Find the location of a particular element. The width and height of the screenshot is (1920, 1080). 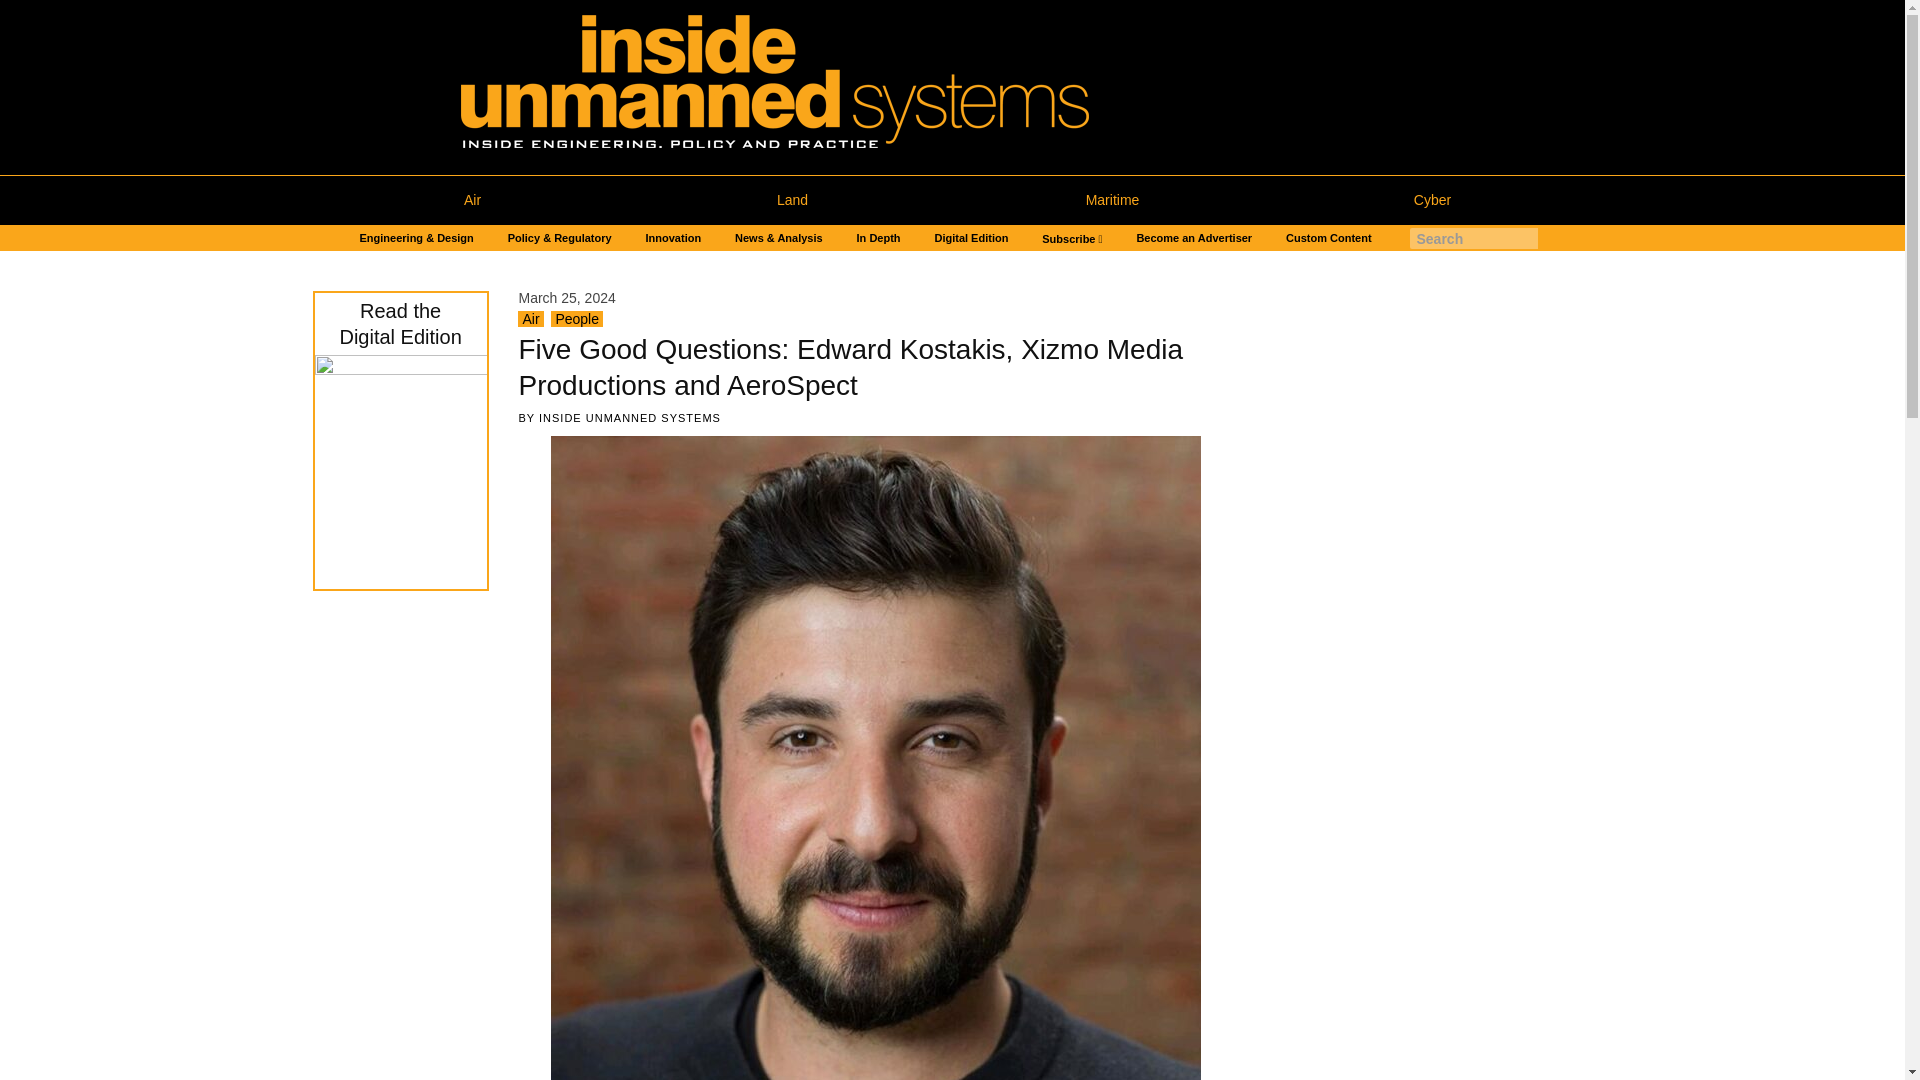

Become an Advertiser is located at coordinates (1194, 238).